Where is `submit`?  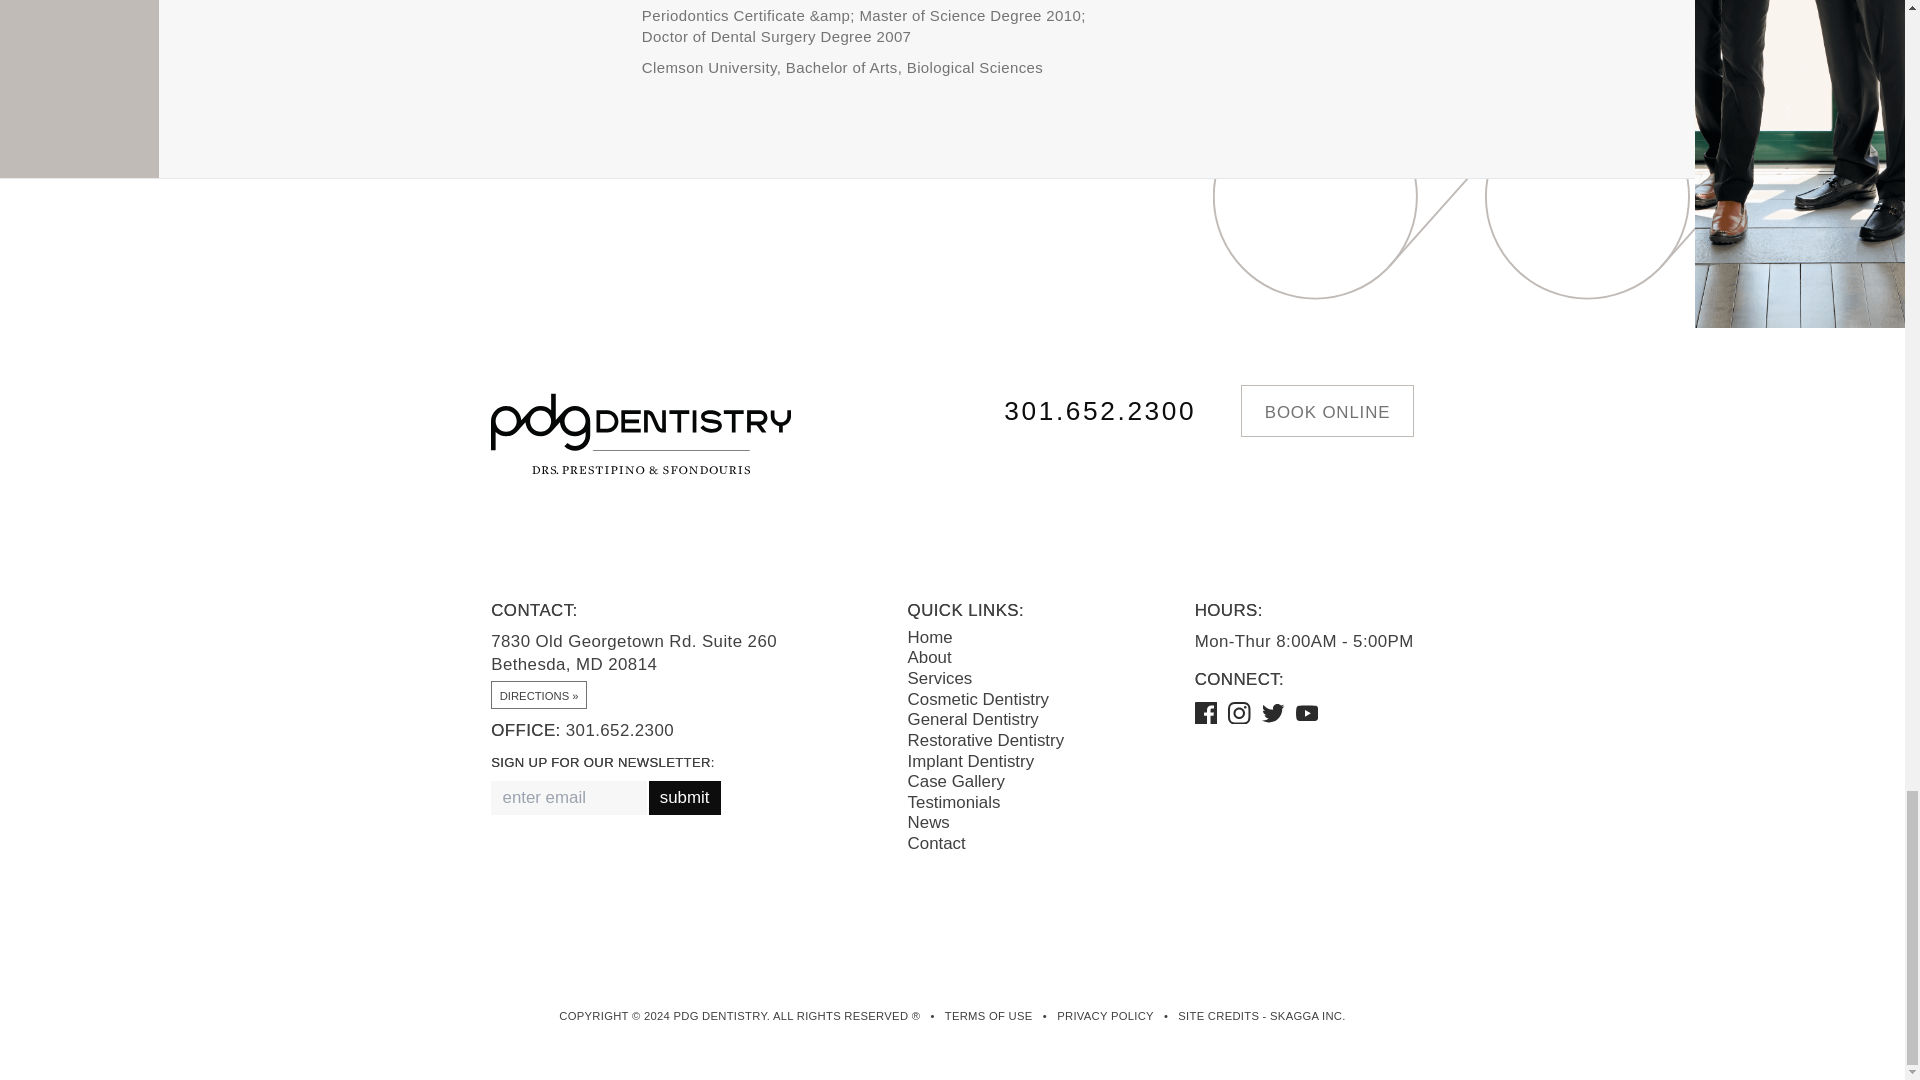 submit is located at coordinates (682, 798).